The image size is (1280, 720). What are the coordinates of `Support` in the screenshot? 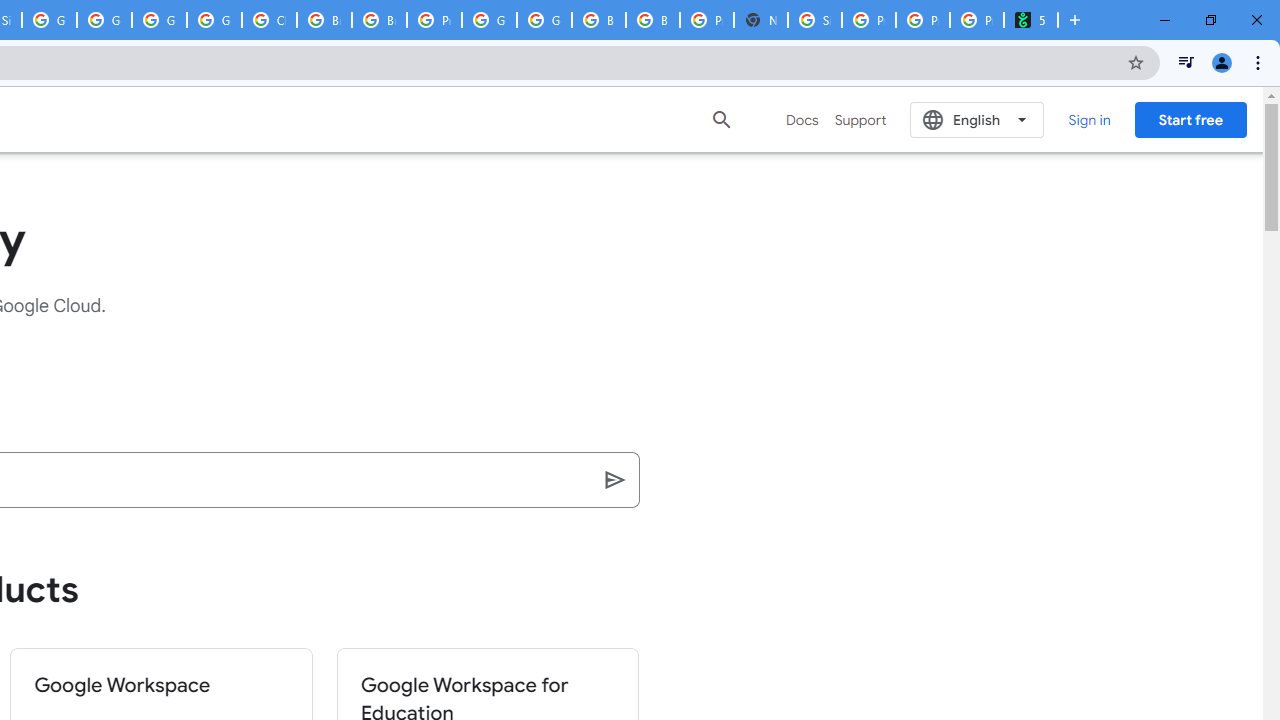 It's located at (860, 120).